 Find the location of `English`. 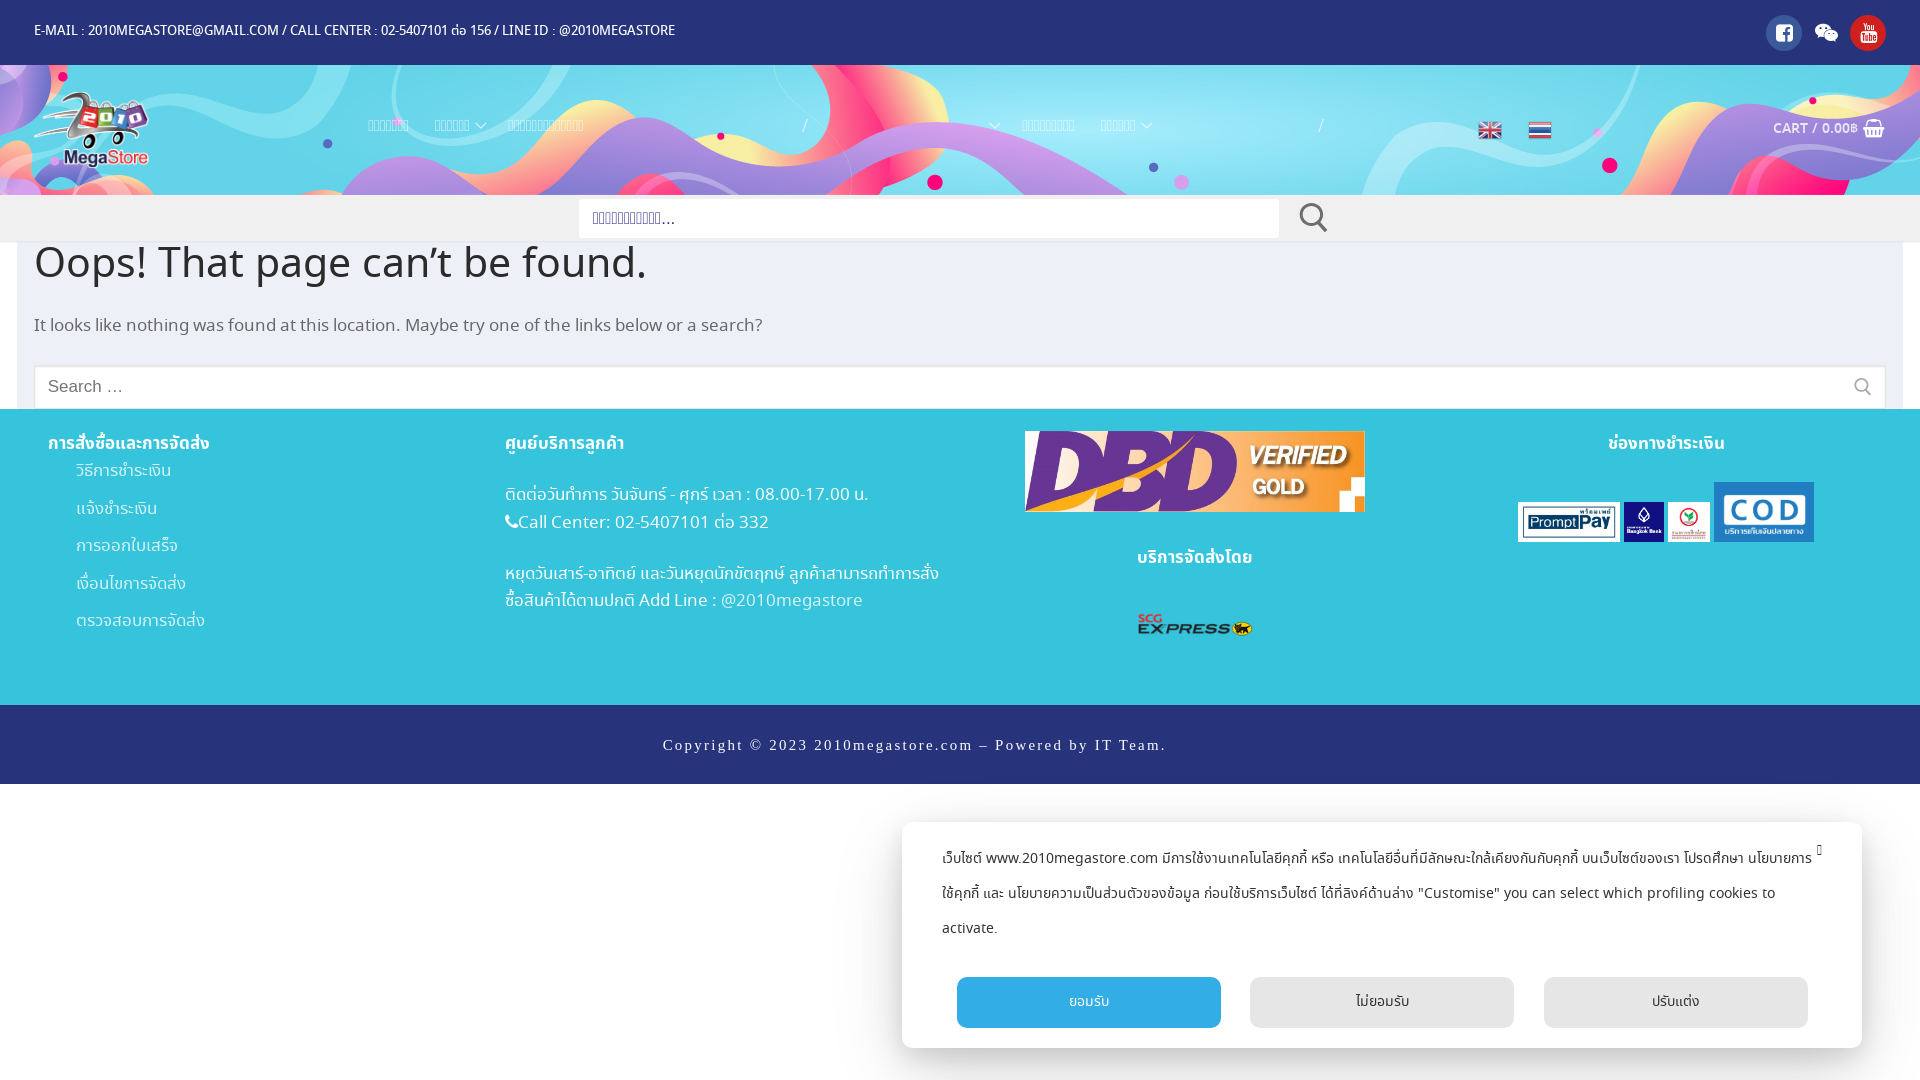

English is located at coordinates (1490, 130).